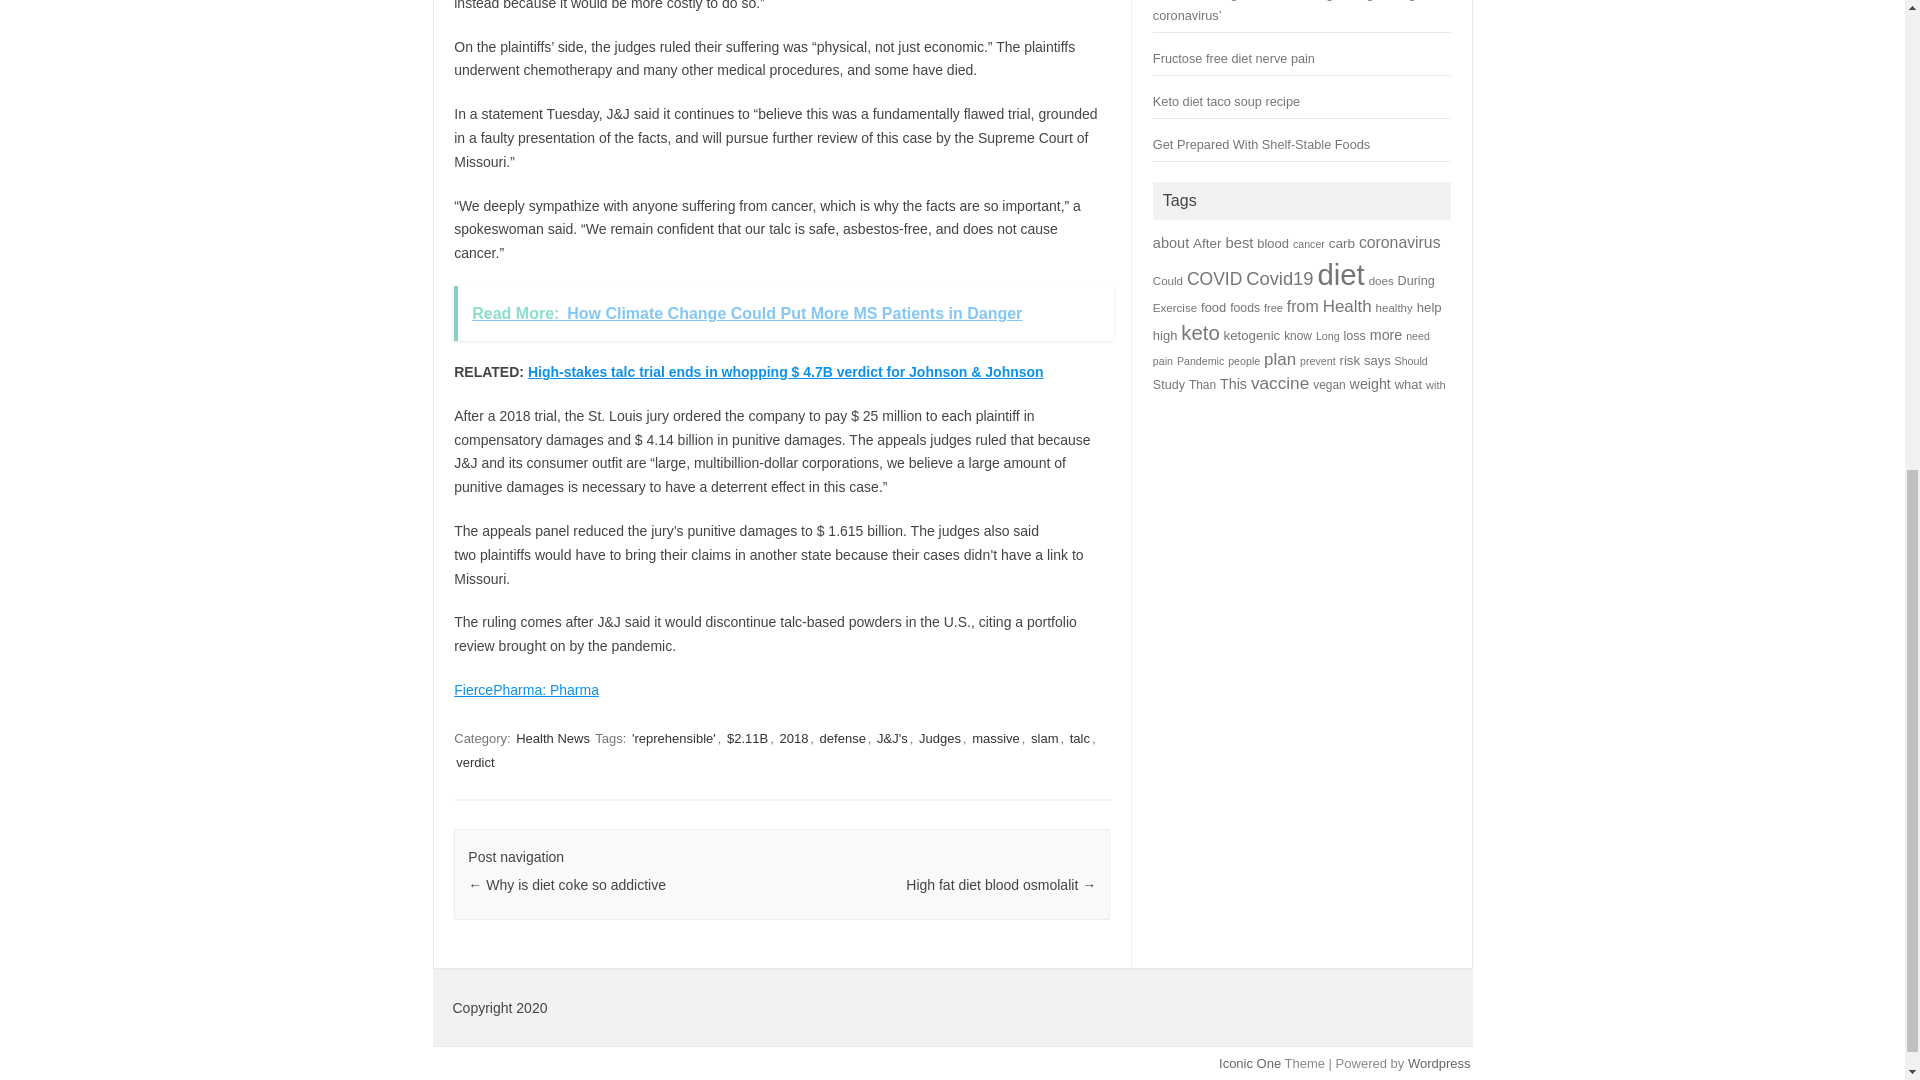  What do you see at coordinates (940, 738) in the screenshot?
I see `Judges` at bounding box center [940, 738].